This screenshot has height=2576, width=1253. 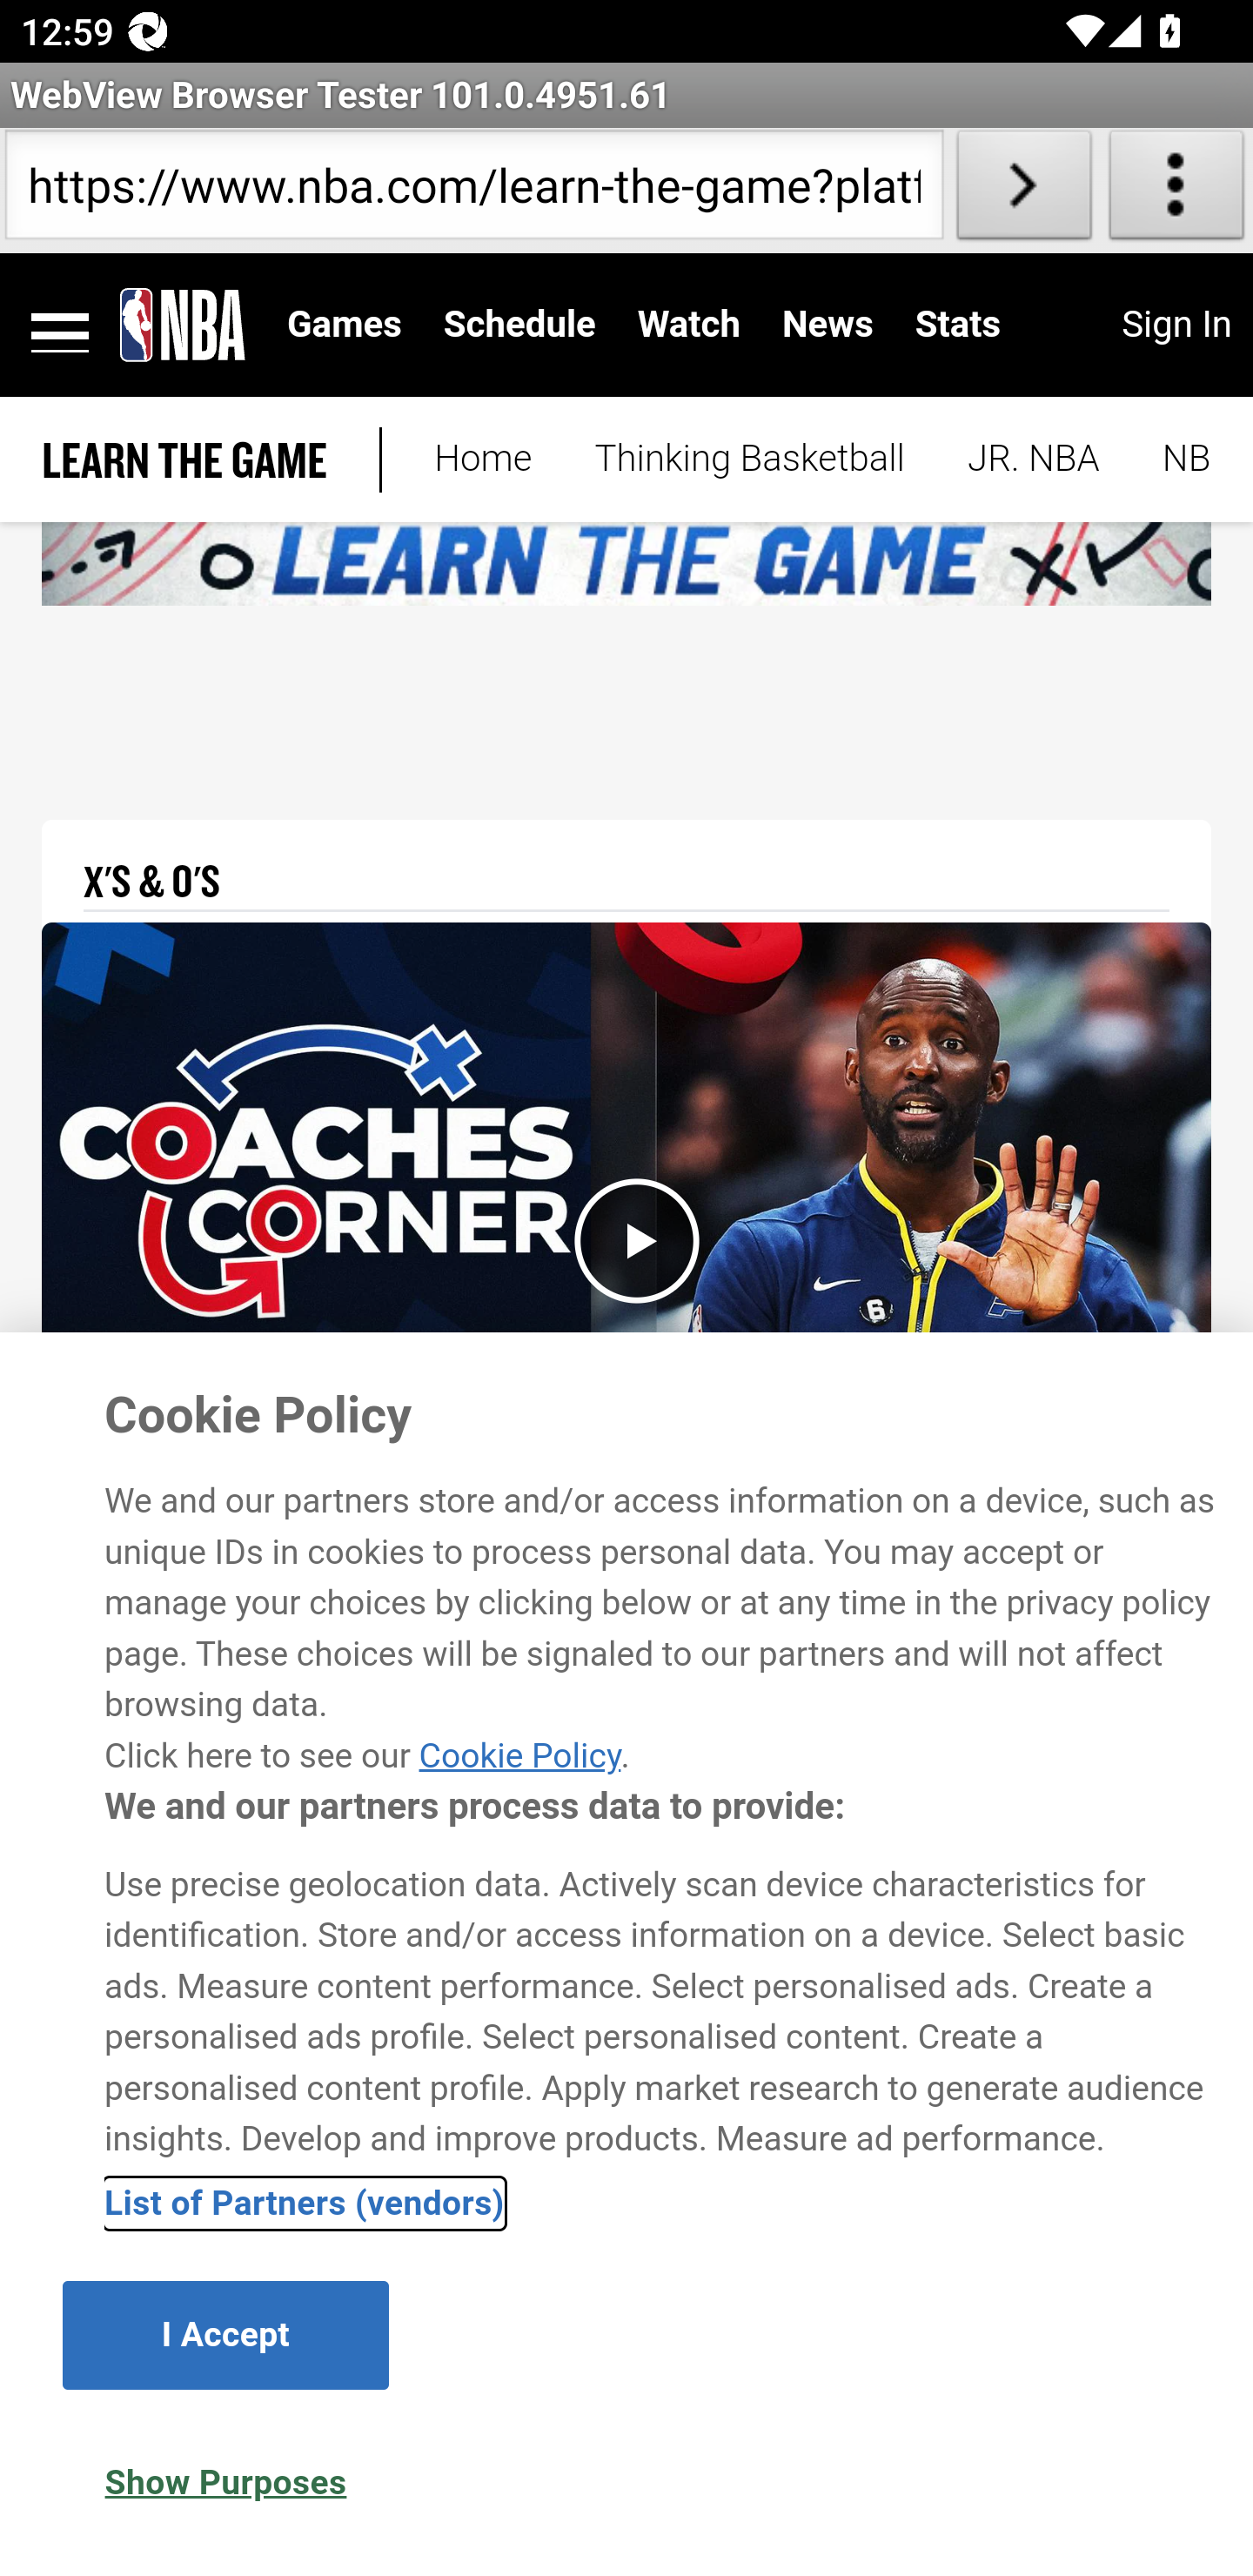 I want to click on Watch, so click(x=689, y=324).